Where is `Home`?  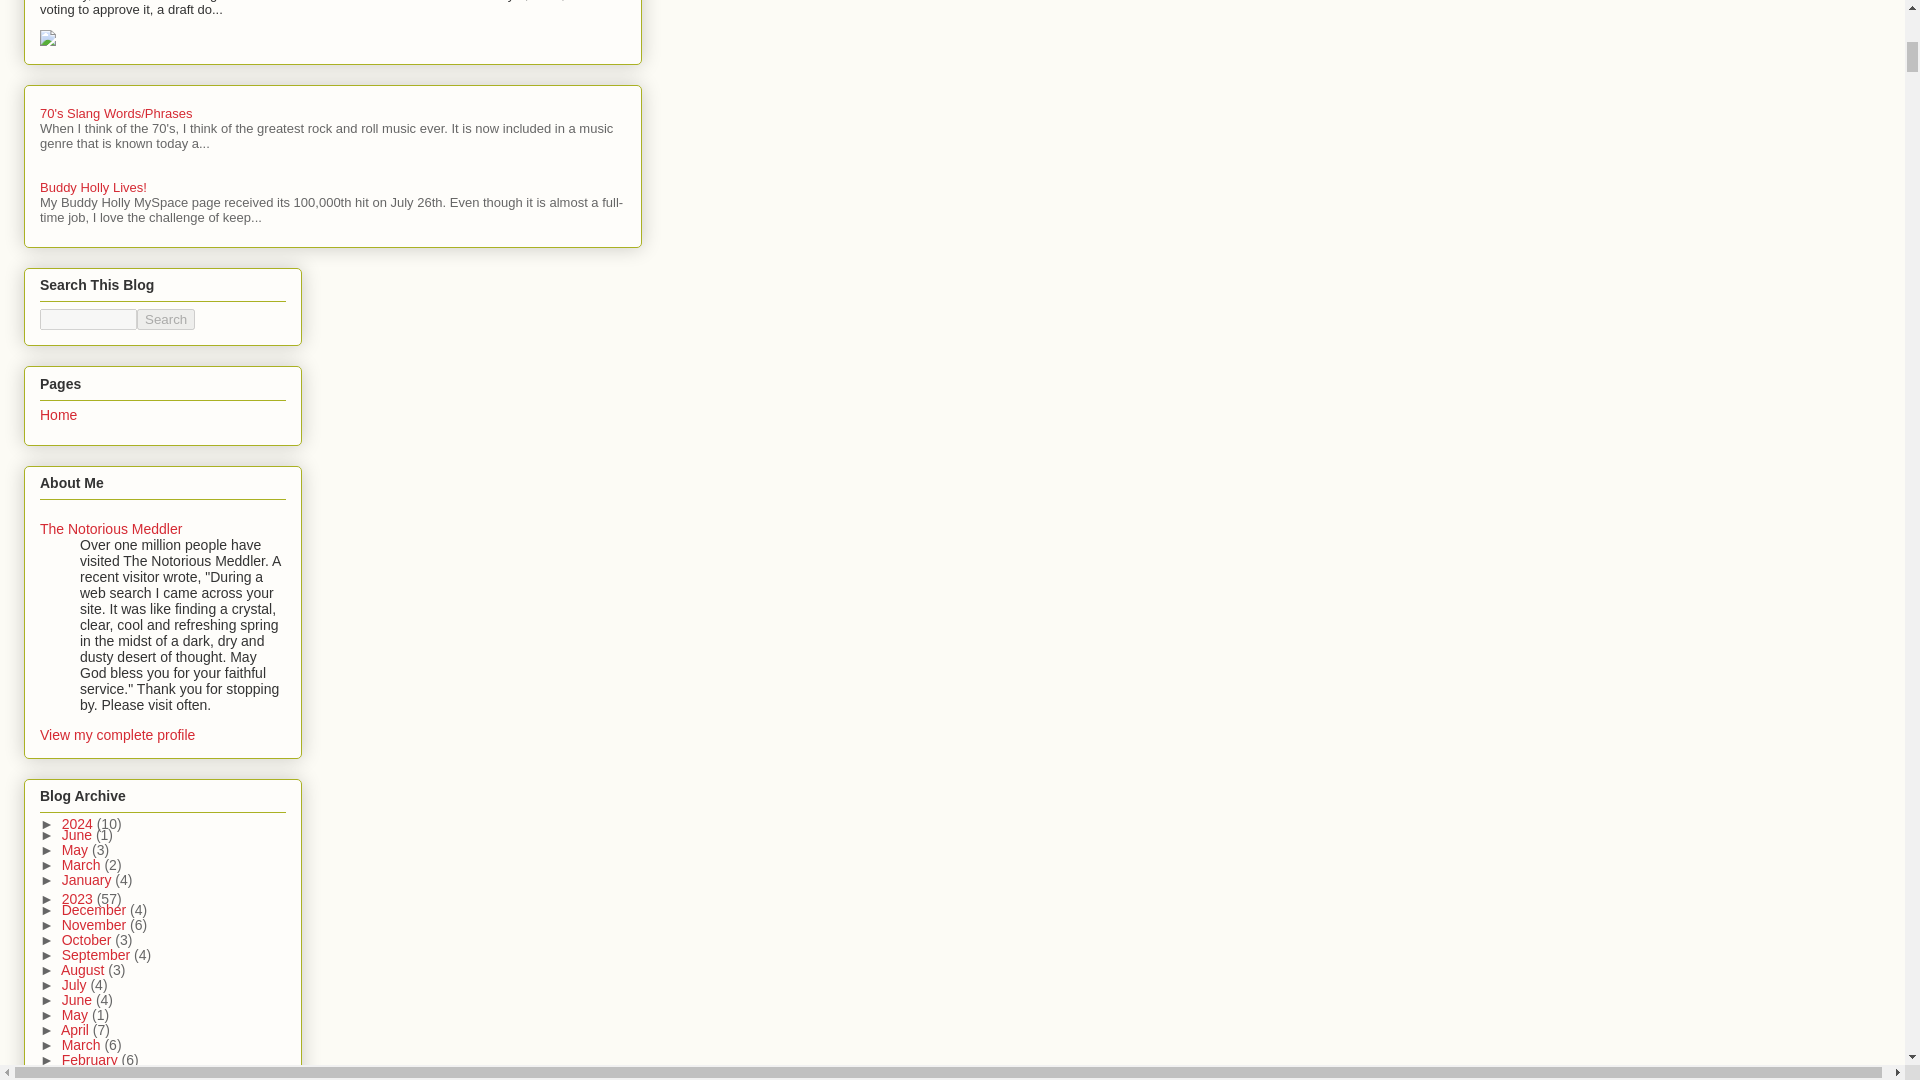 Home is located at coordinates (58, 415).